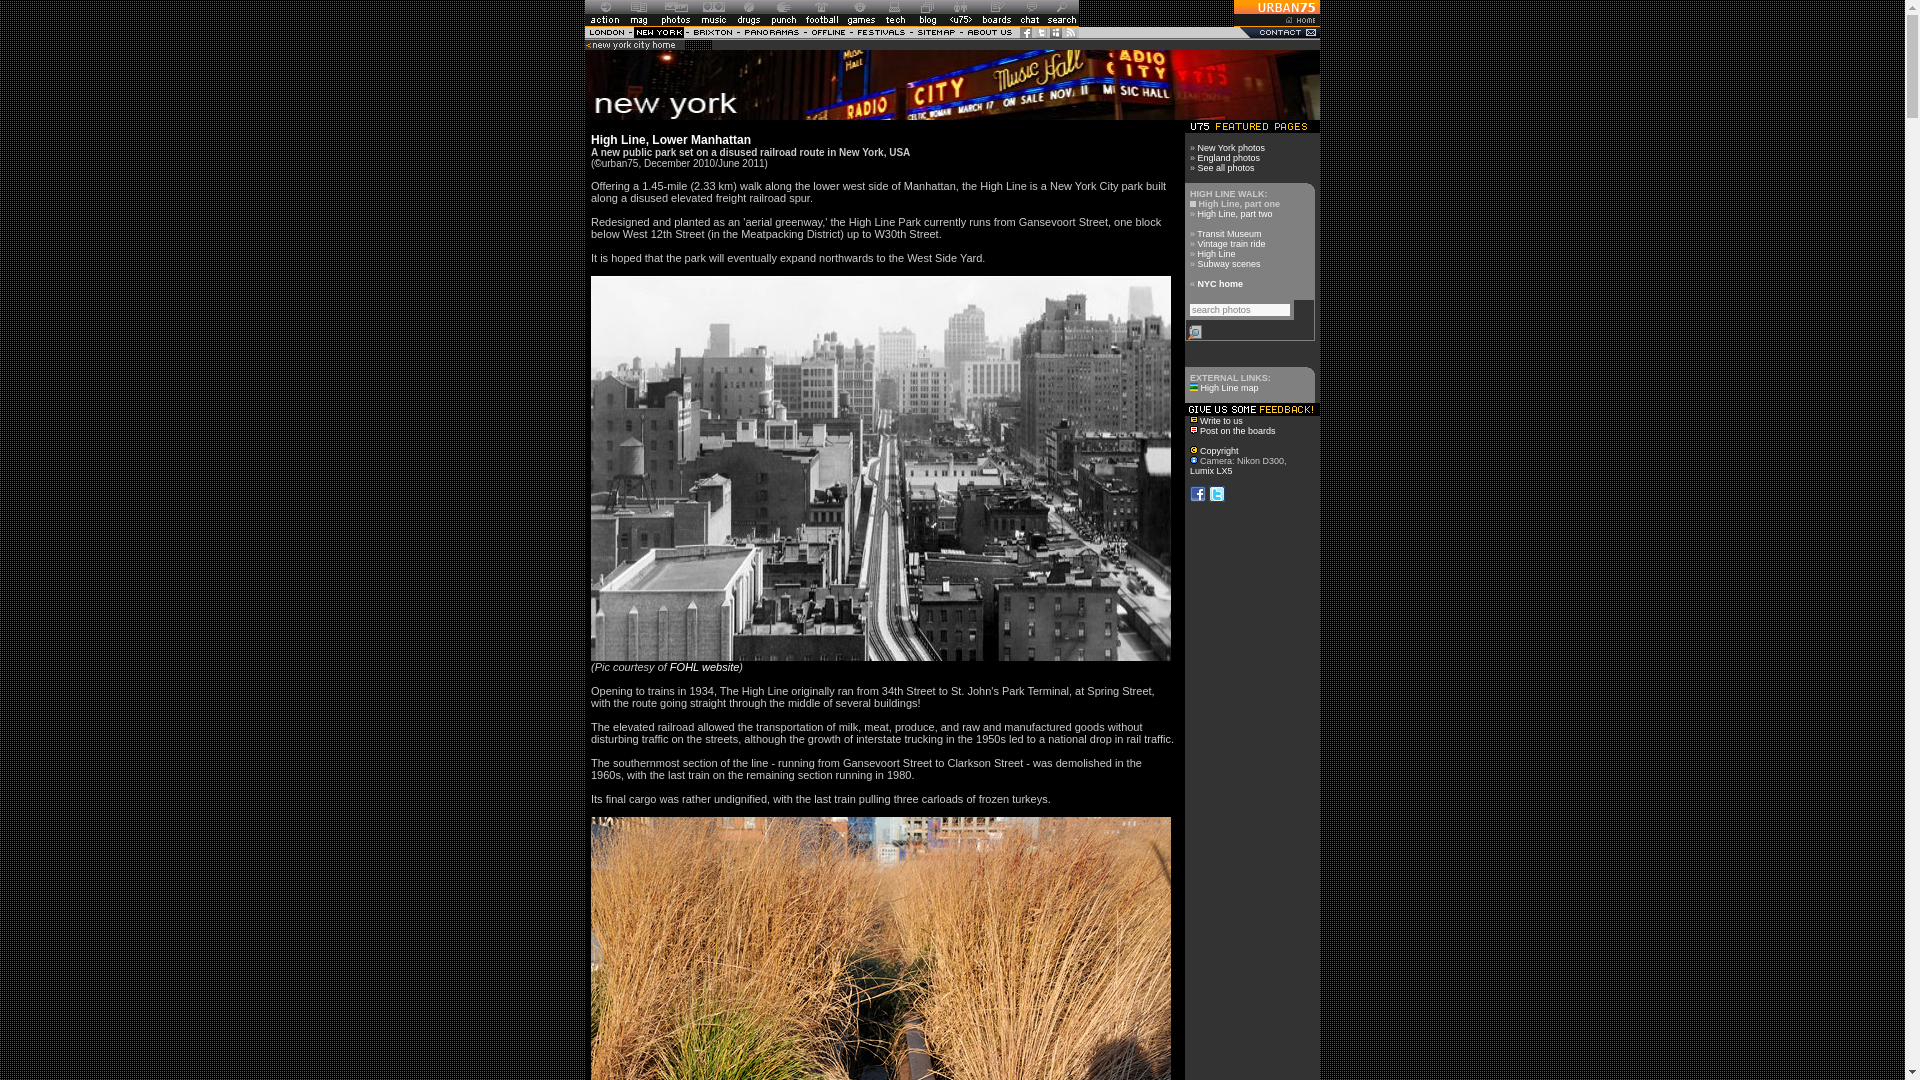 This screenshot has width=1920, height=1080. Describe the element at coordinates (704, 666) in the screenshot. I see `FOHL website` at that location.